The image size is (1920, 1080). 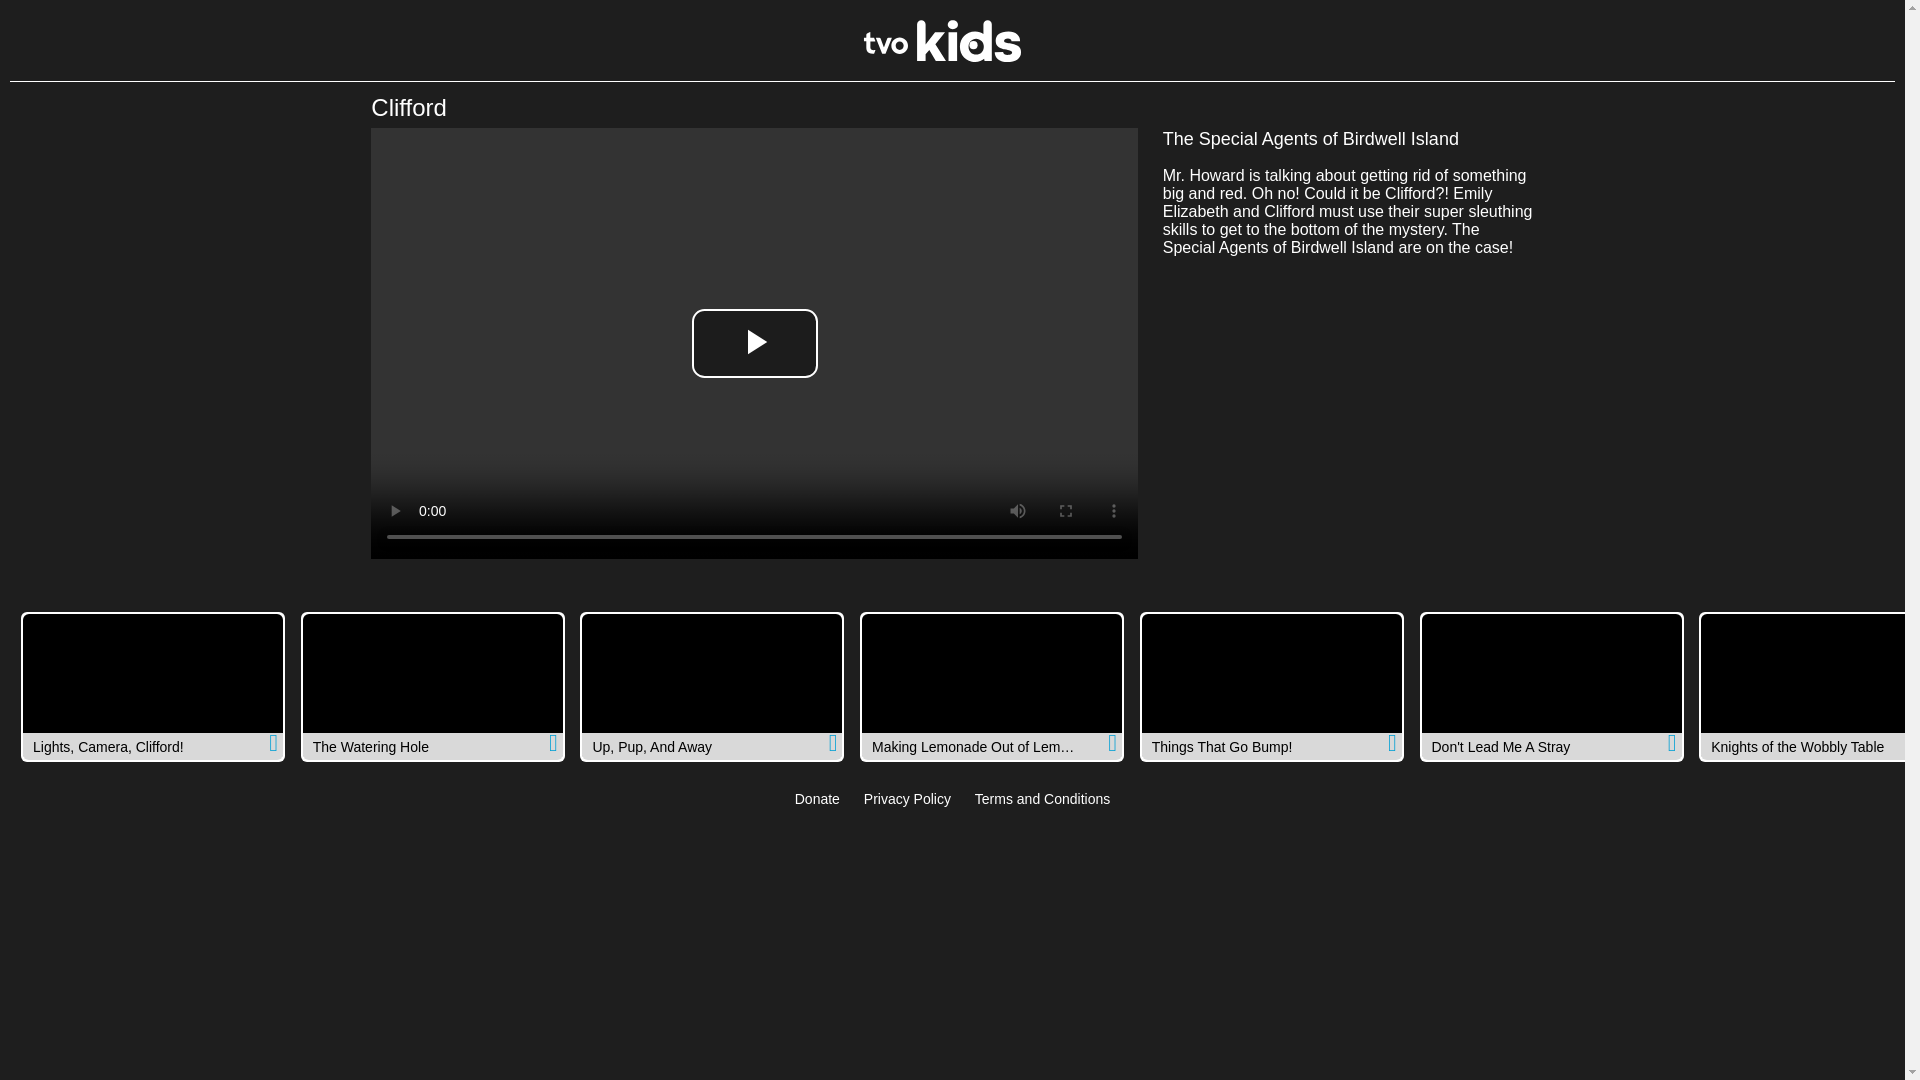 I want to click on Lights, Camera, Clifford!, so click(x=152, y=687).